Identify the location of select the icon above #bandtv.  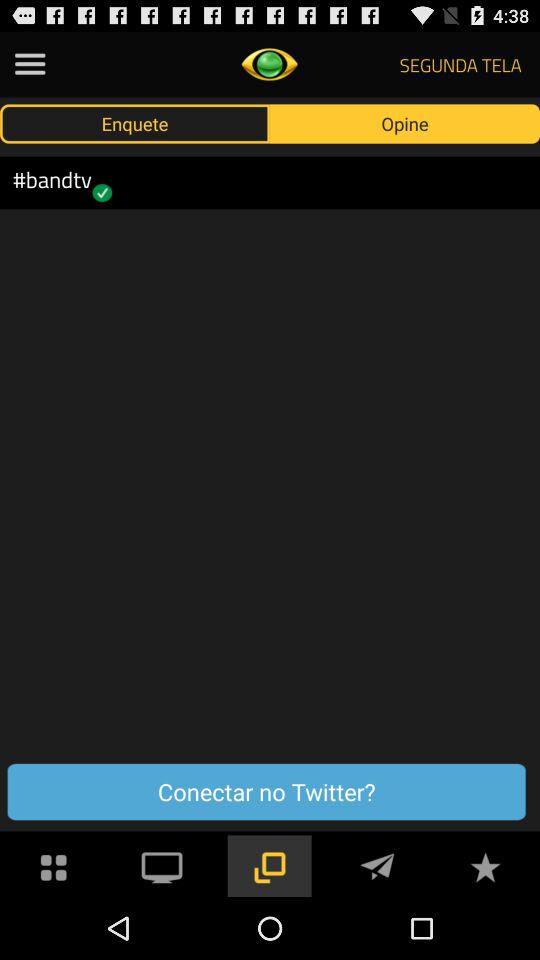
(135, 123).